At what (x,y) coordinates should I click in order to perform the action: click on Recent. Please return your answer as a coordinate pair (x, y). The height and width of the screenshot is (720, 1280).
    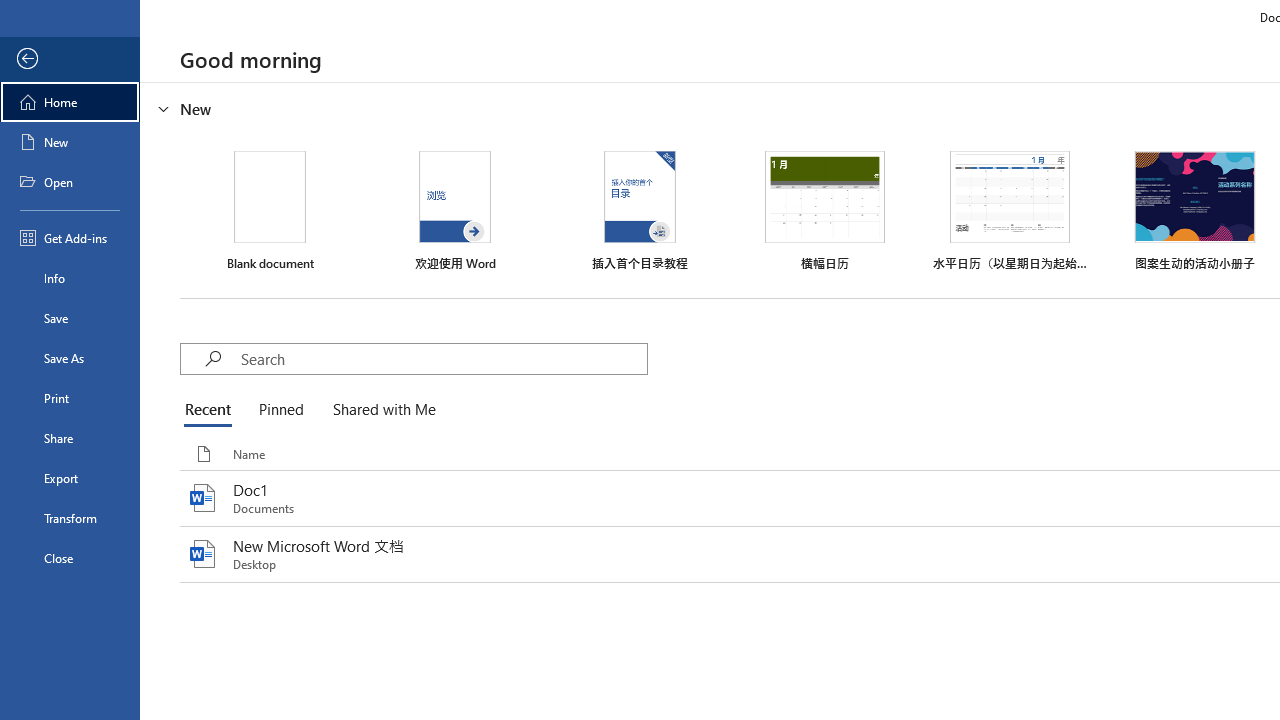
    Looking at the image, I should click on (212, 410).